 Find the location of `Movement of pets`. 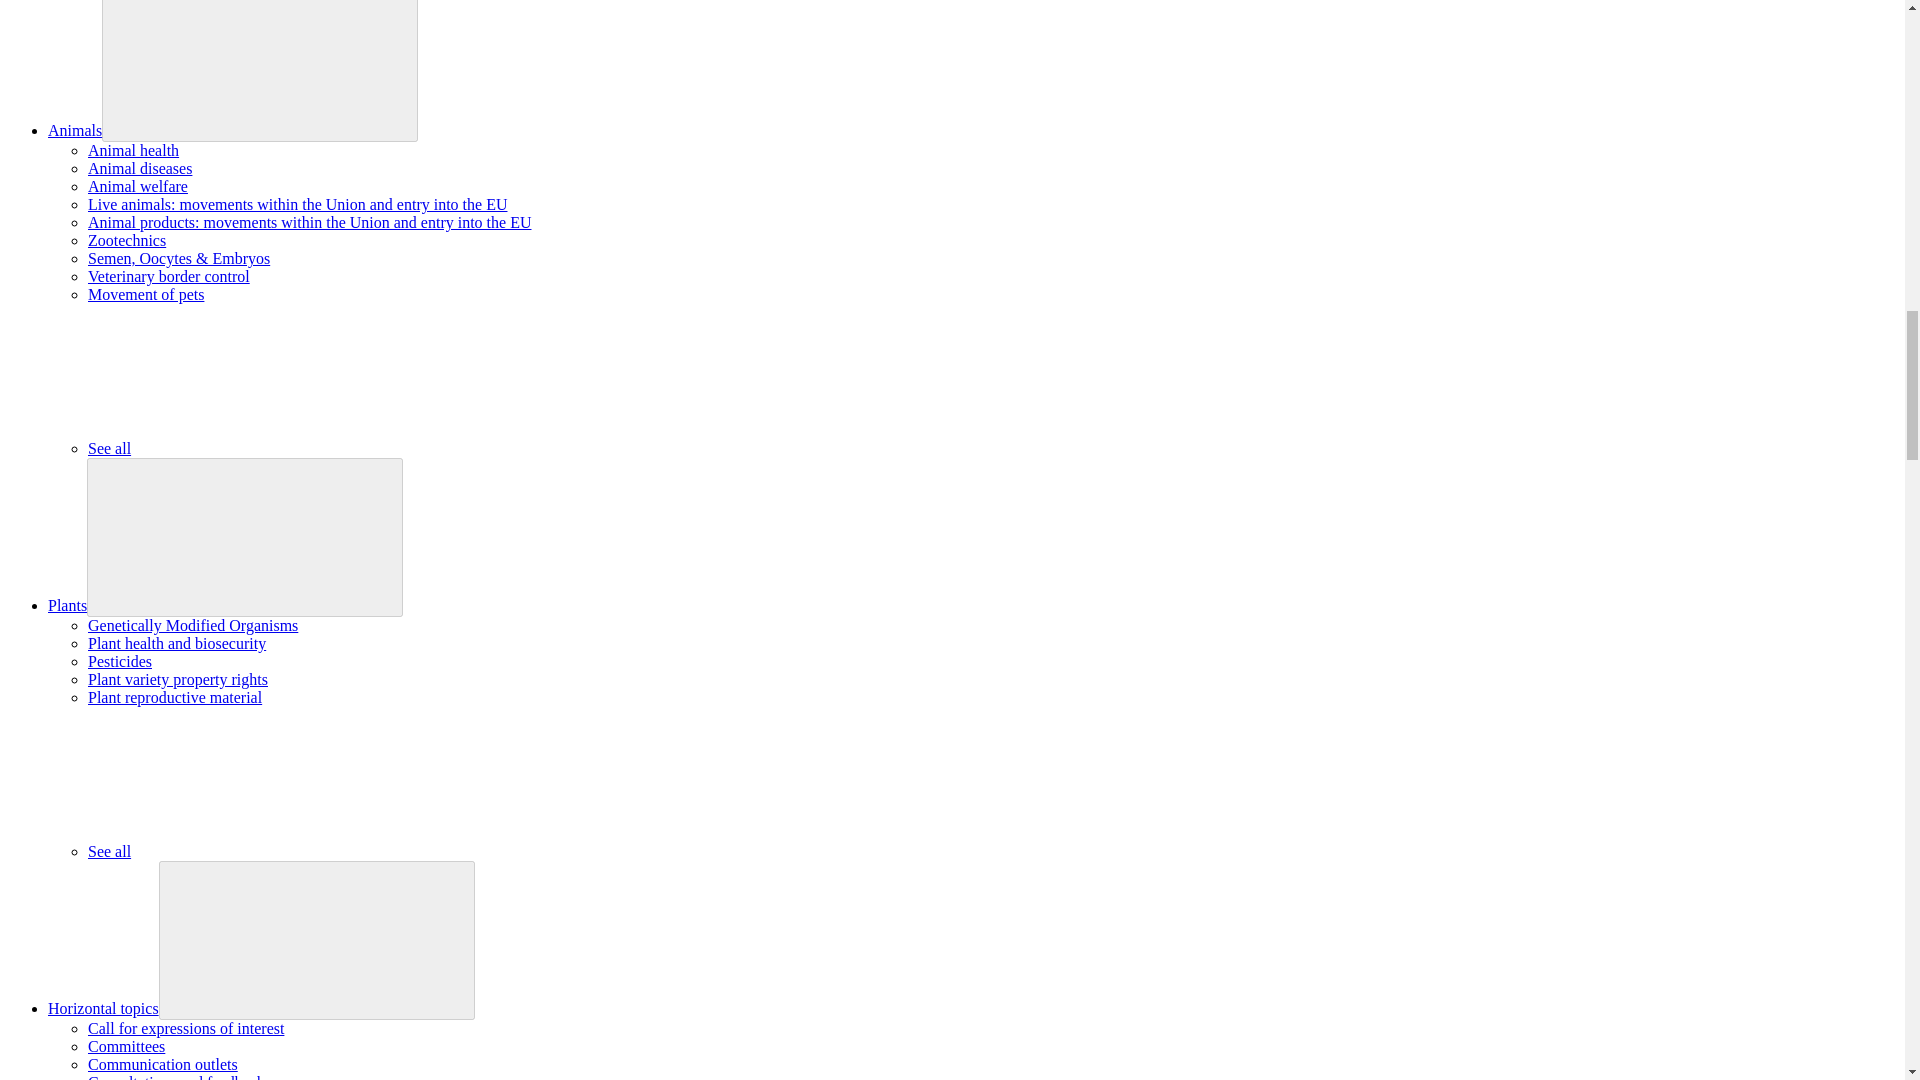

Movement of pets is located at coordinates (146, 294).